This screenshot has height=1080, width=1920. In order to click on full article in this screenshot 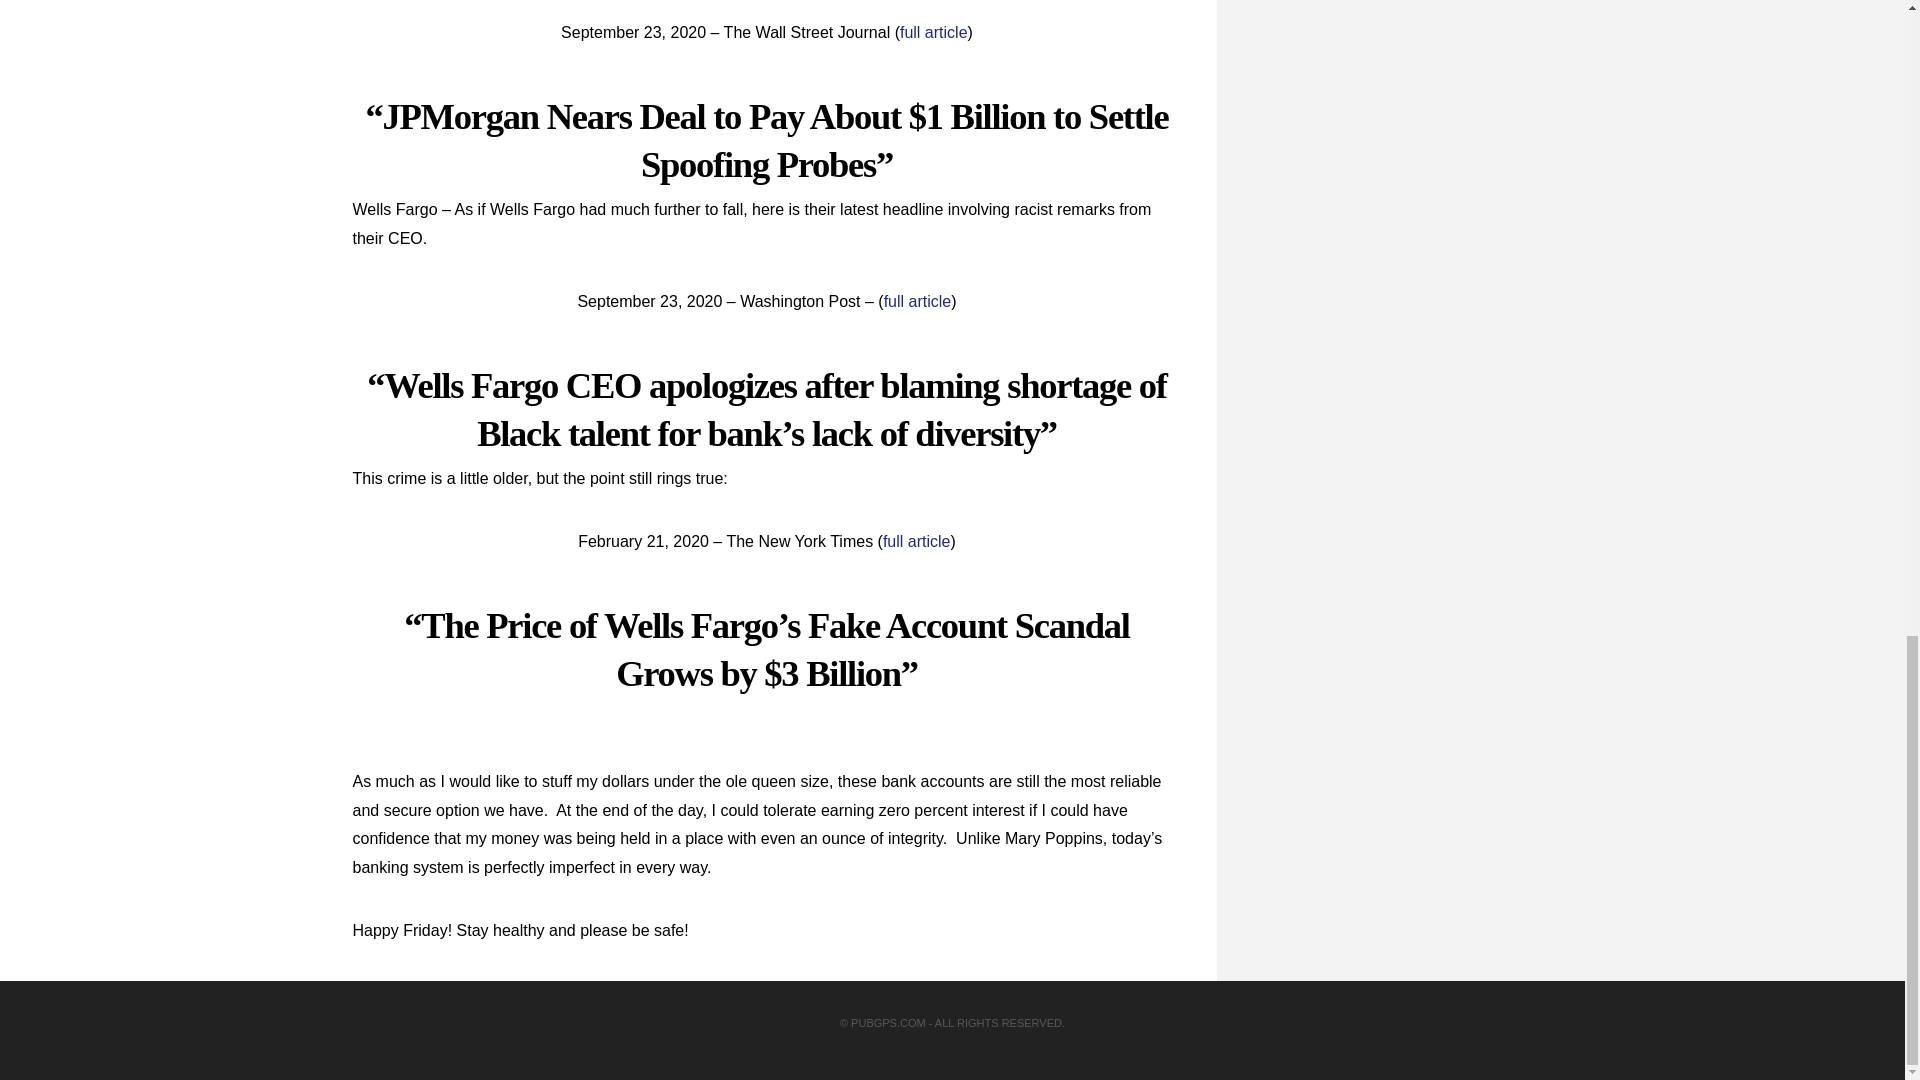, I will do `click(934, 32)`.